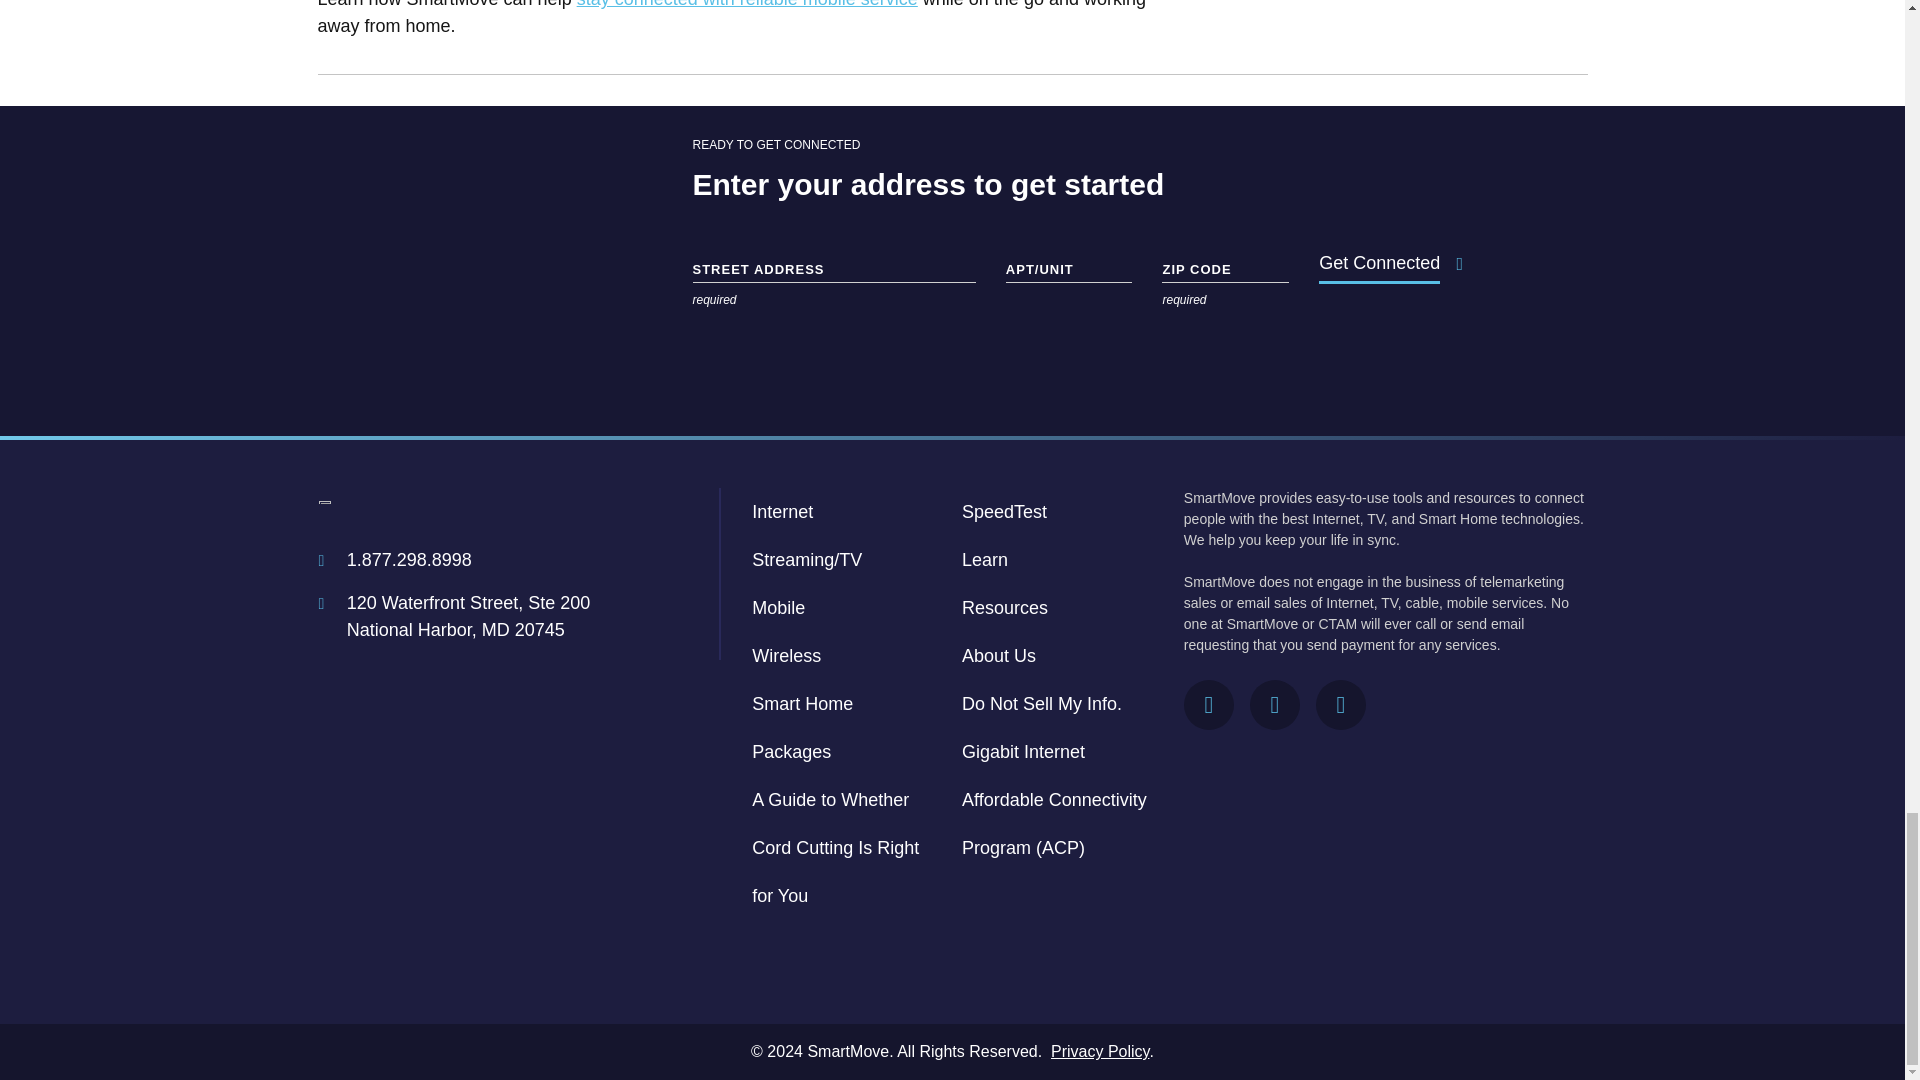  Describe the element at coordinates (802, 704) in the screenshot. I see `Smart Home` at that location.